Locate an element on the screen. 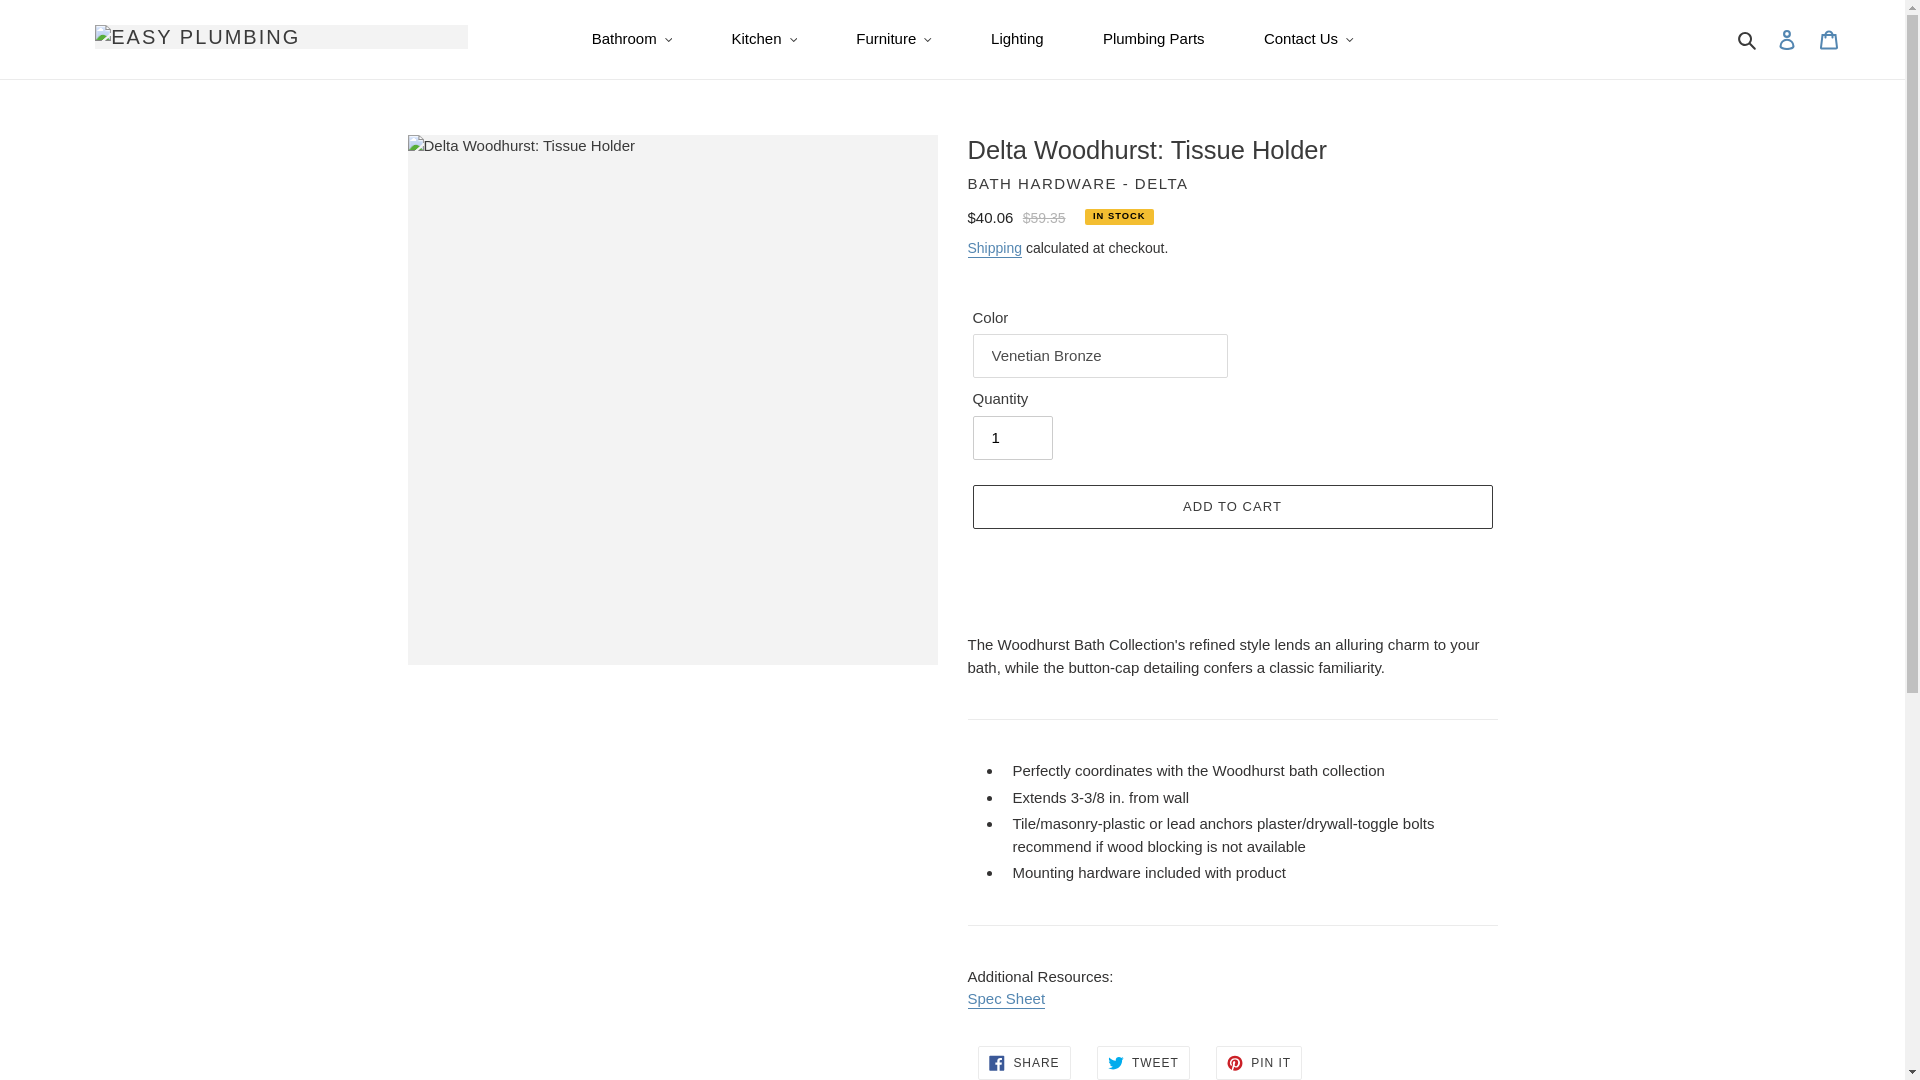 The width and height of the screenshot is (1920, 1080). 1 is located at coordinates (1012, 438).